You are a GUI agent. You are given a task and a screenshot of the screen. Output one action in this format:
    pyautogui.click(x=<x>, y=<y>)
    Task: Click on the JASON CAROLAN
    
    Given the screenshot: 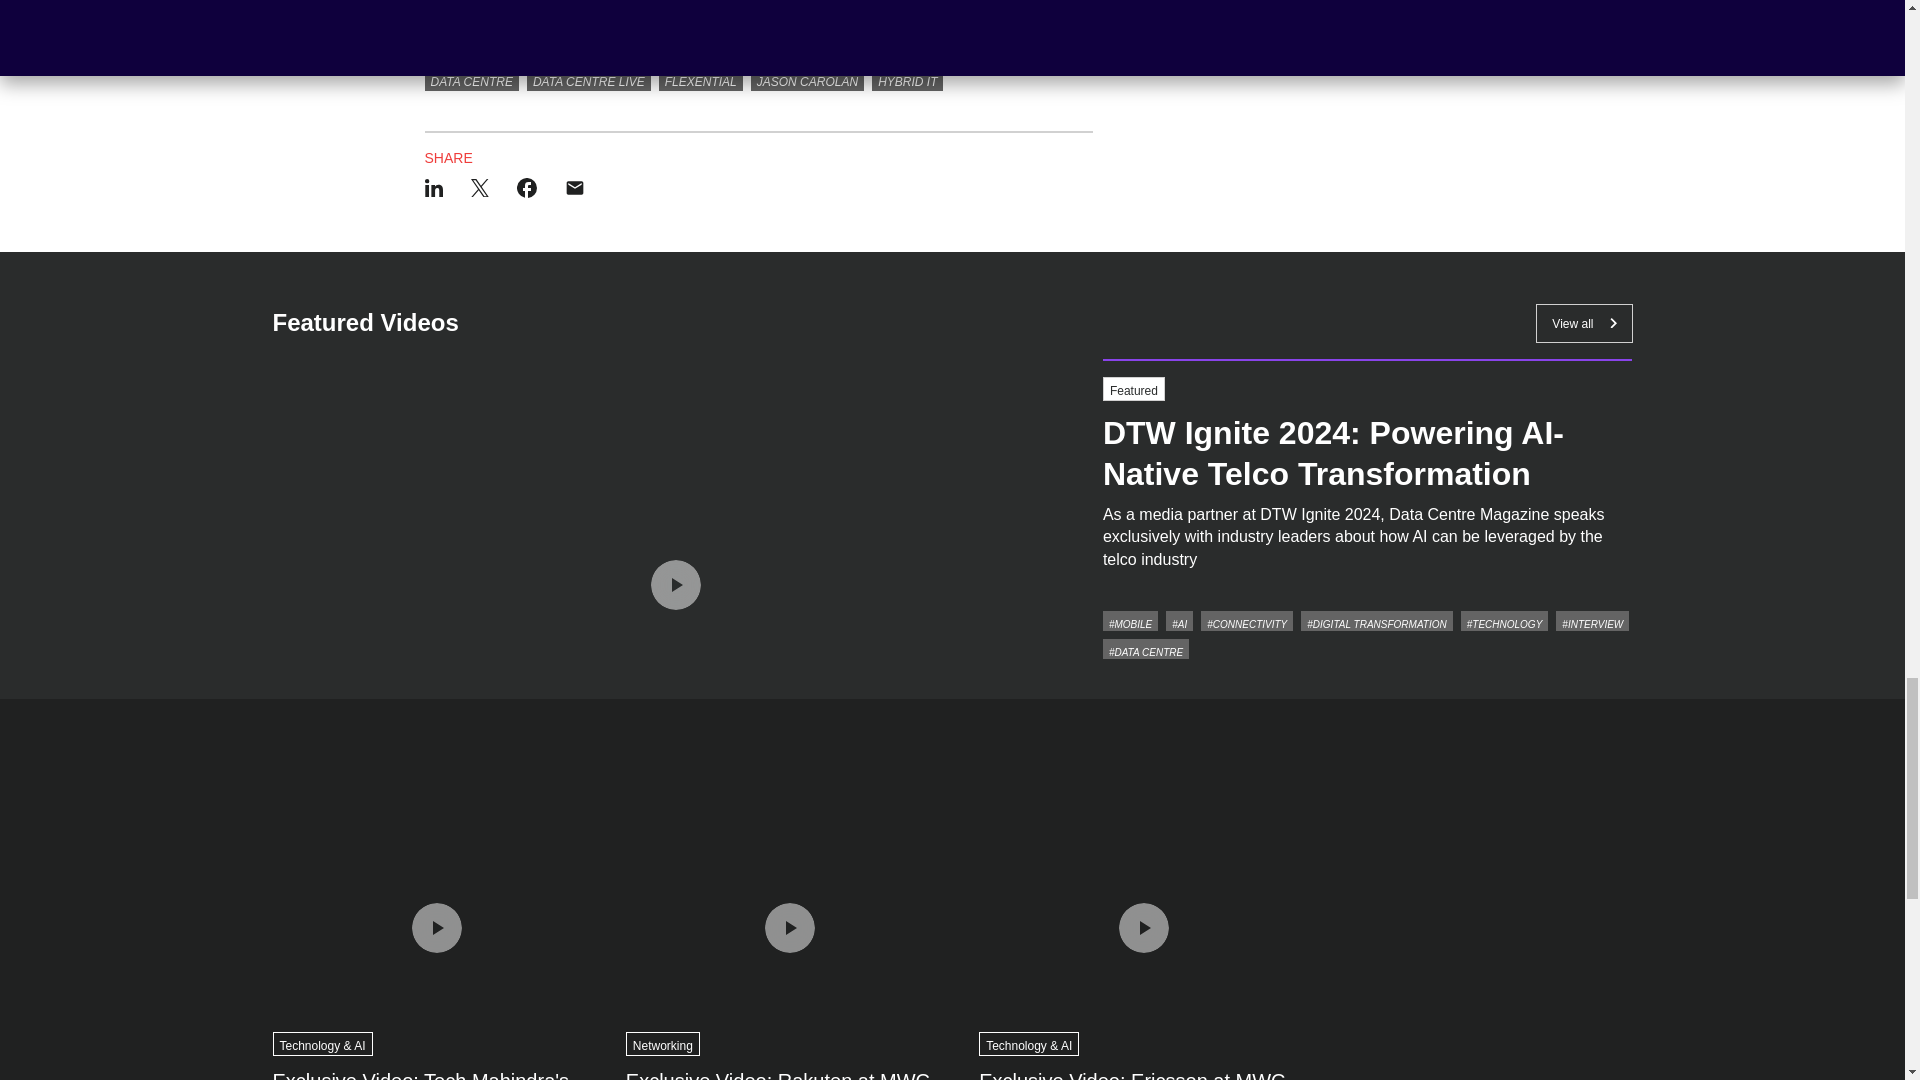 What is the action you would take?
    pyautogui.click(x=807, y=80)
    